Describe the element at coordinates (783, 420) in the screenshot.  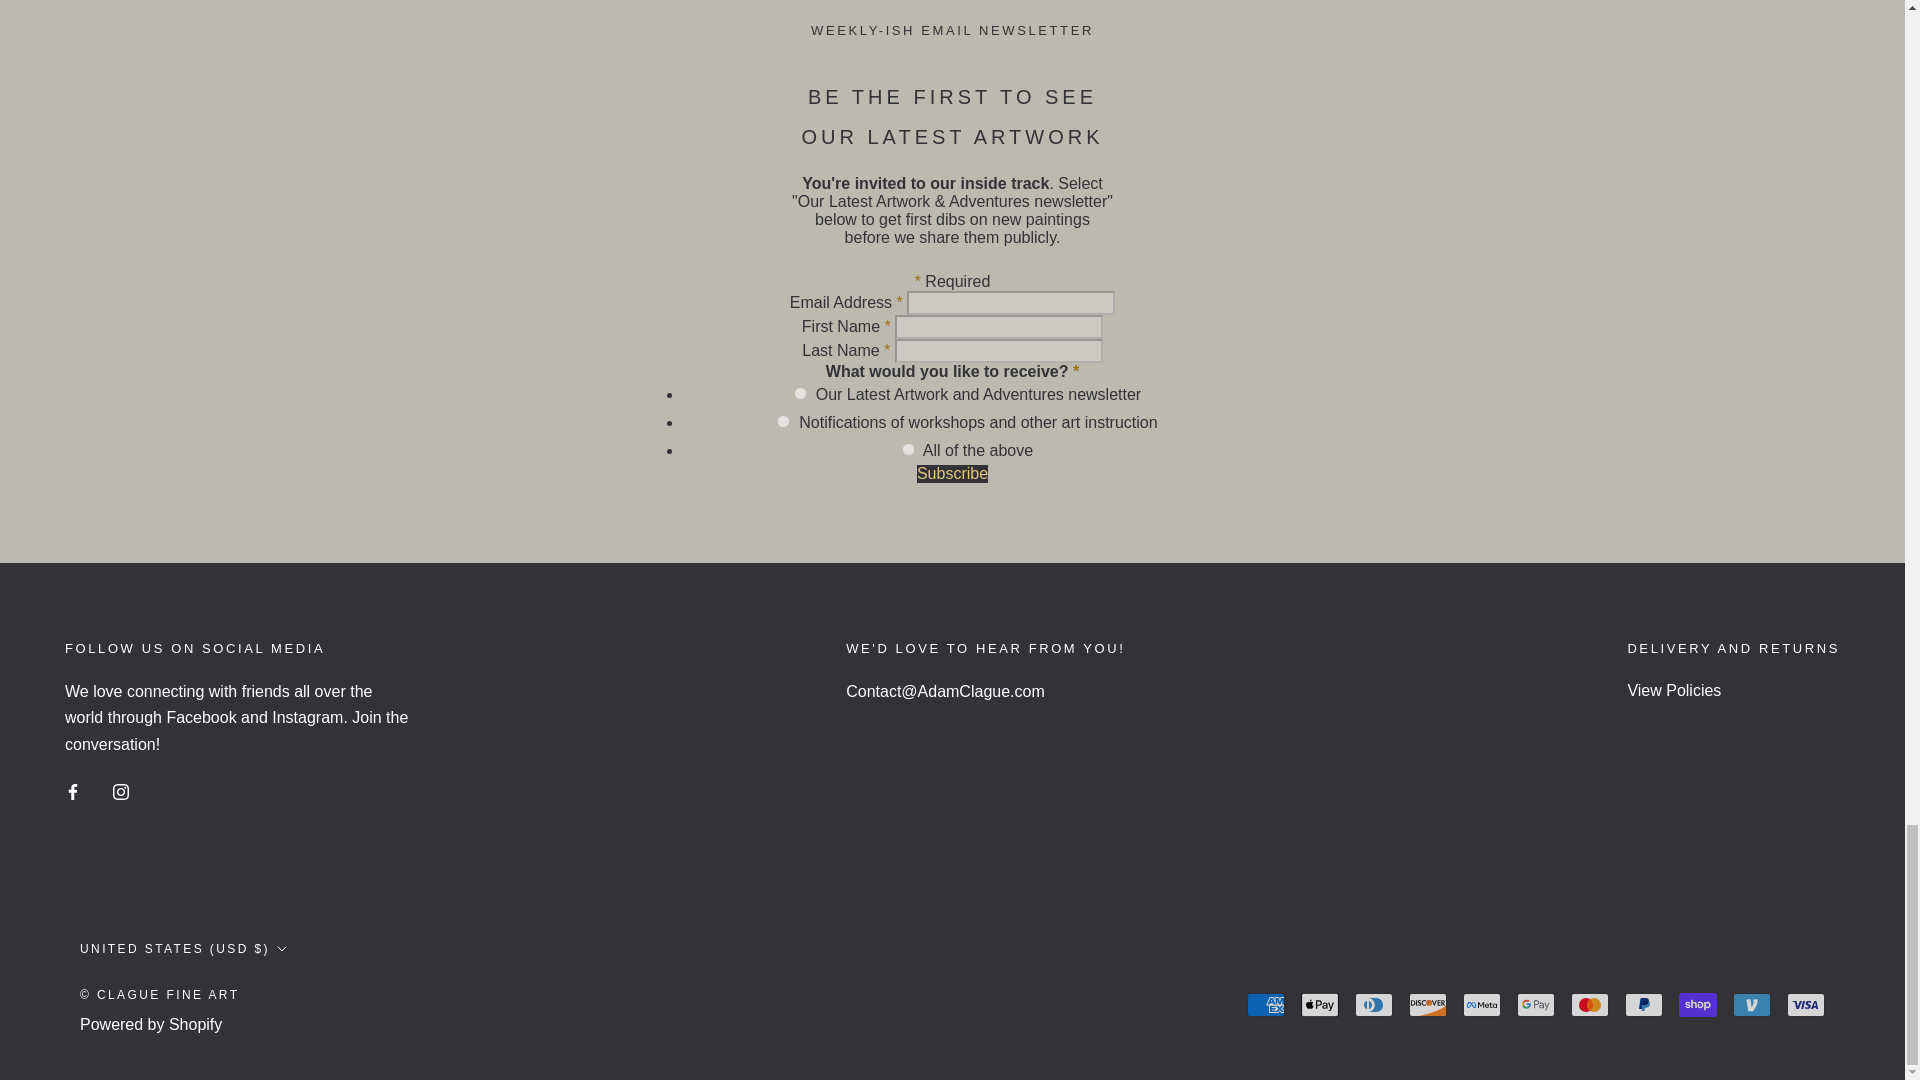
I see `Notifications of workshops and other art instruction` at that location.